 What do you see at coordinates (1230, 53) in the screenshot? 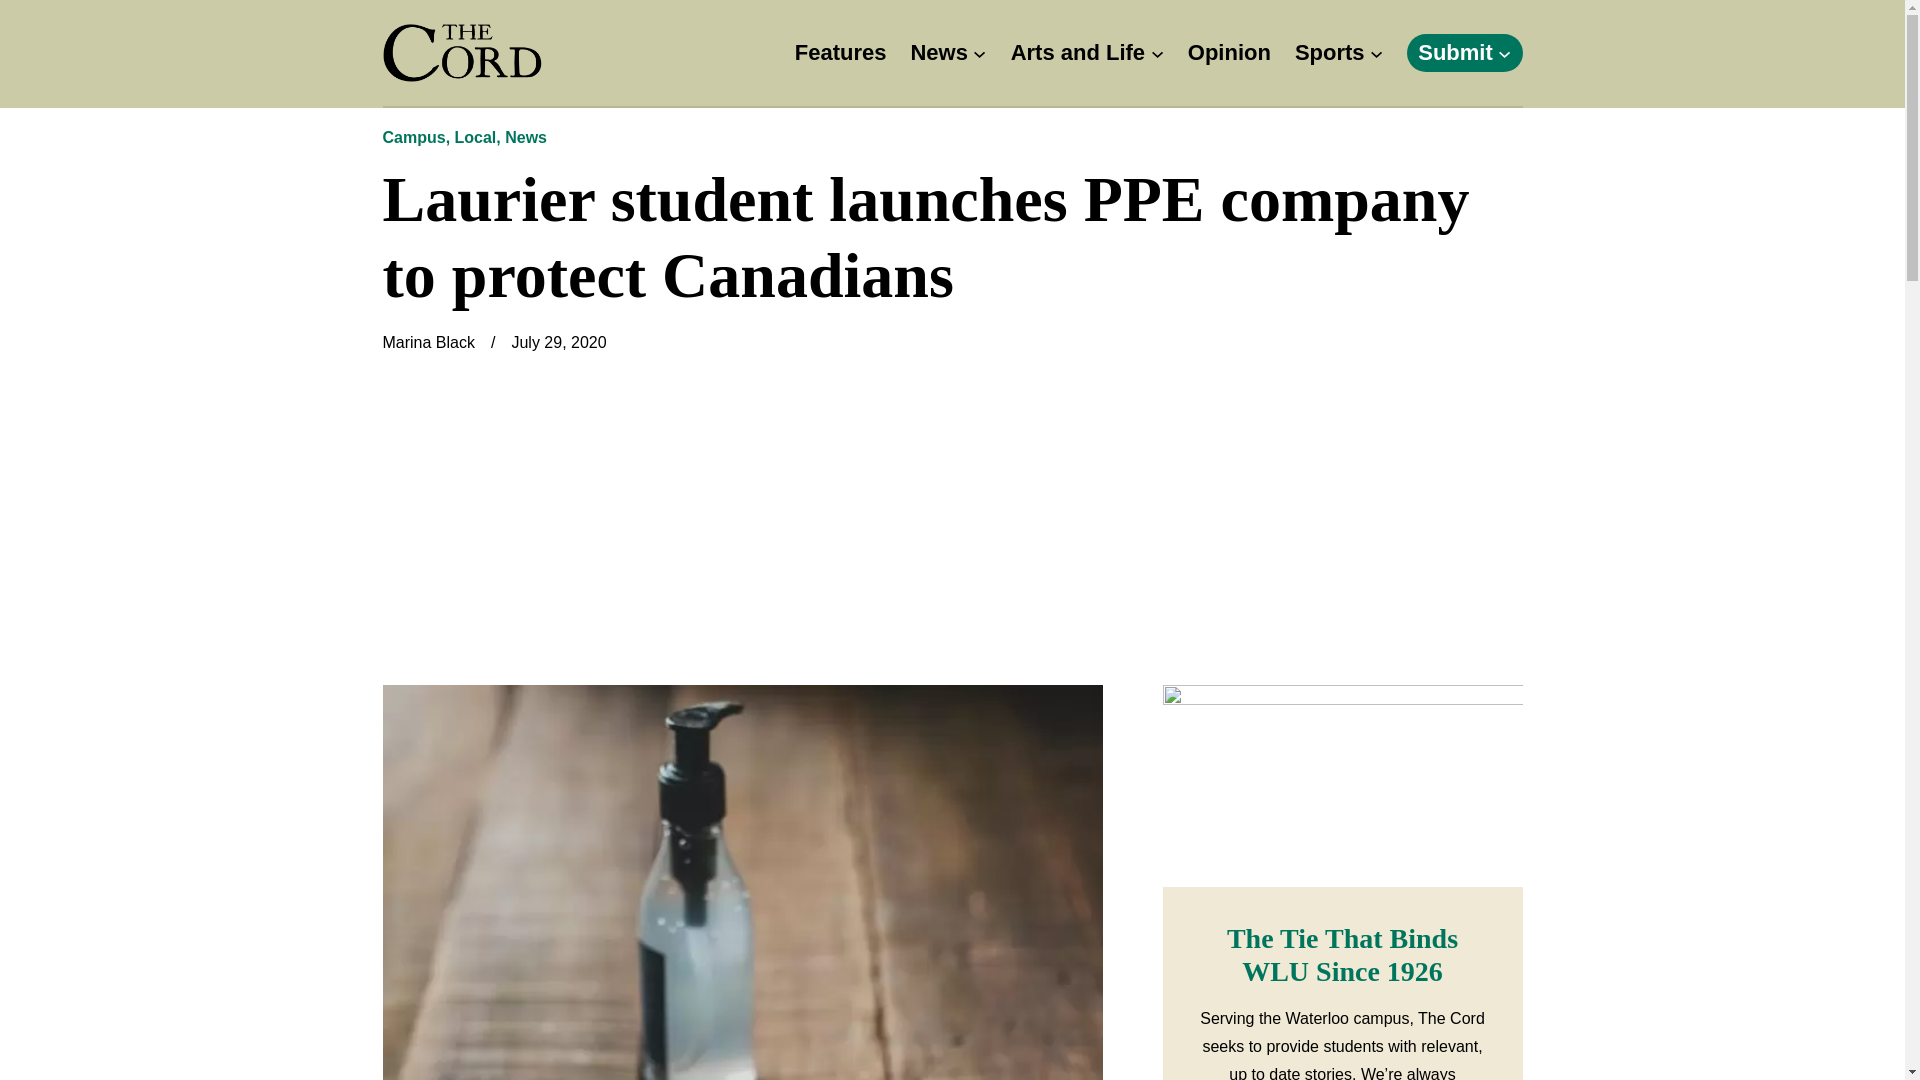
I see `Opinion` at bounding box center [1230, 53].